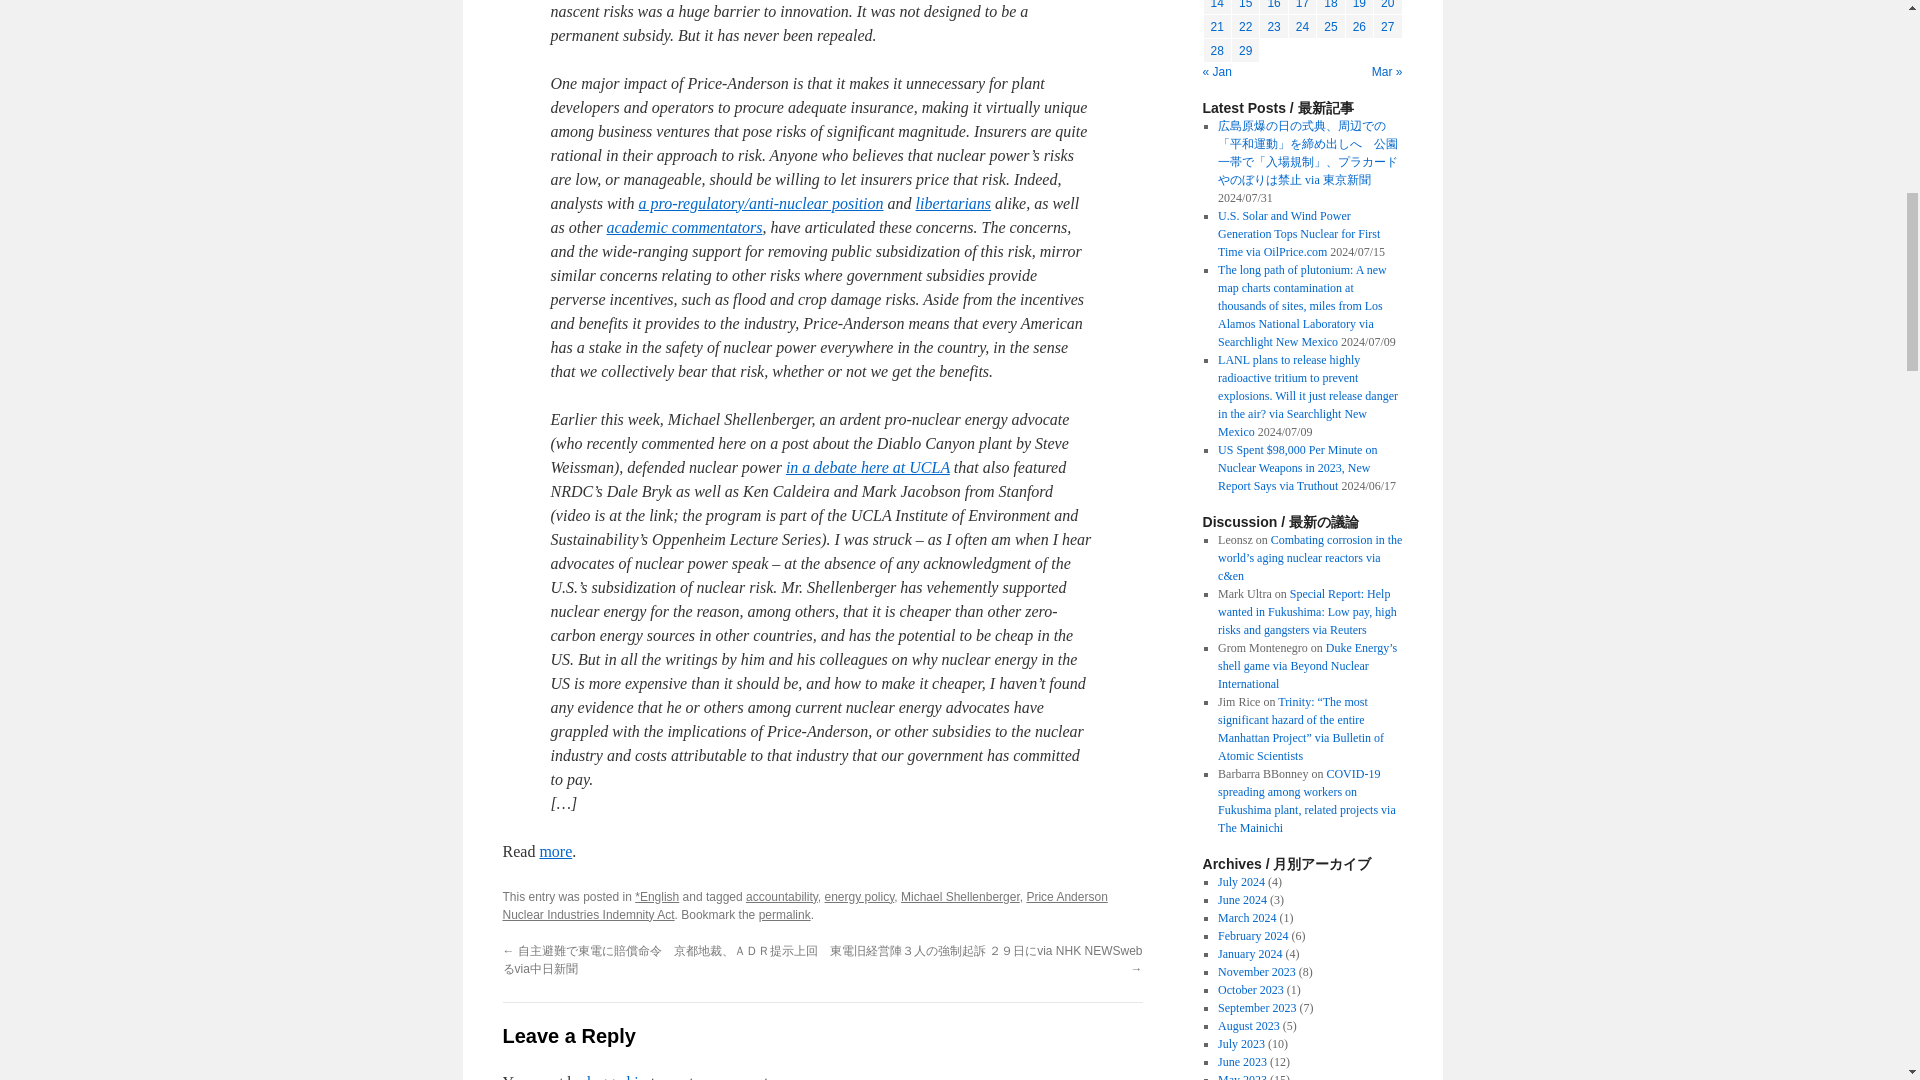  Describe the element at coordinates (868, 468) in the screenshot. I see `in a debate here at UCLA` at that location.